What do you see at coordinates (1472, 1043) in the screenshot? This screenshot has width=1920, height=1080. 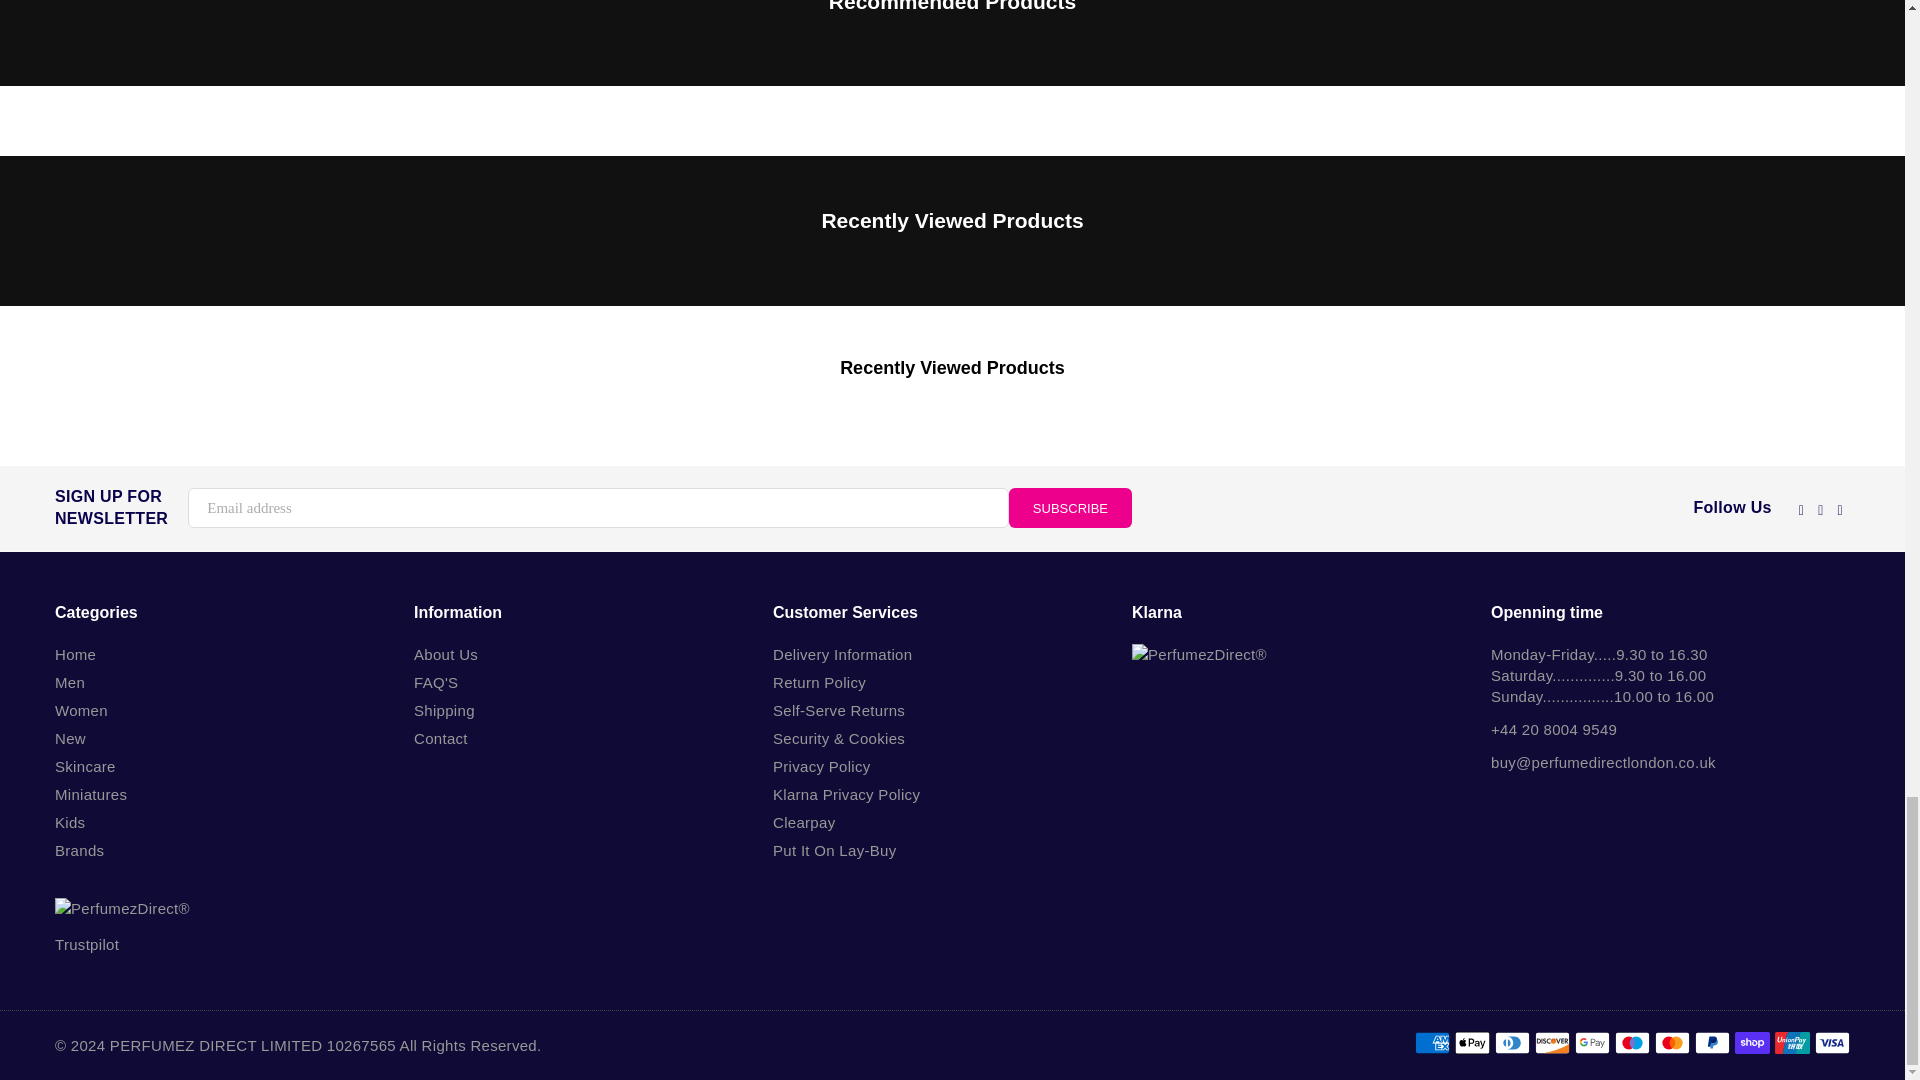 I see `Apple Pay` at bounding box center [1472, 1043].